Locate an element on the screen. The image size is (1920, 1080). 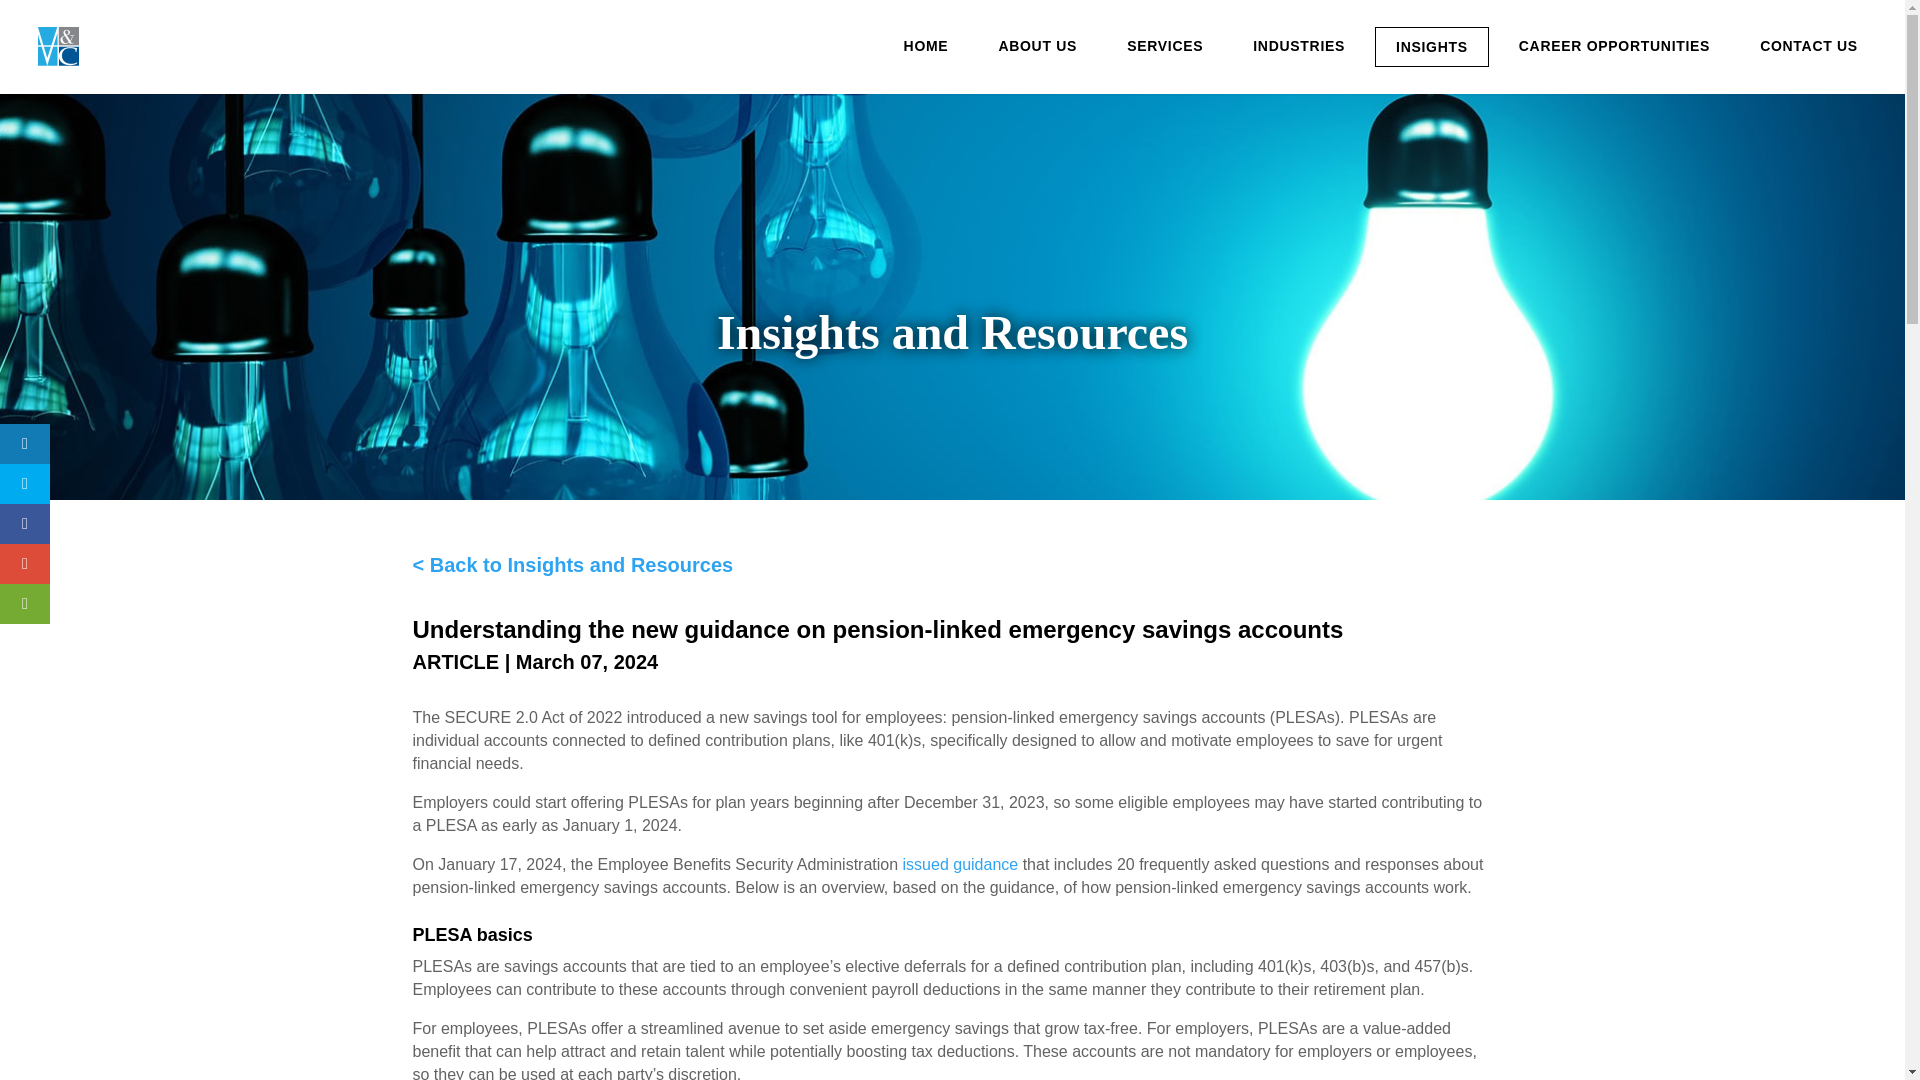
HOME is located at coordinates (926, 46).